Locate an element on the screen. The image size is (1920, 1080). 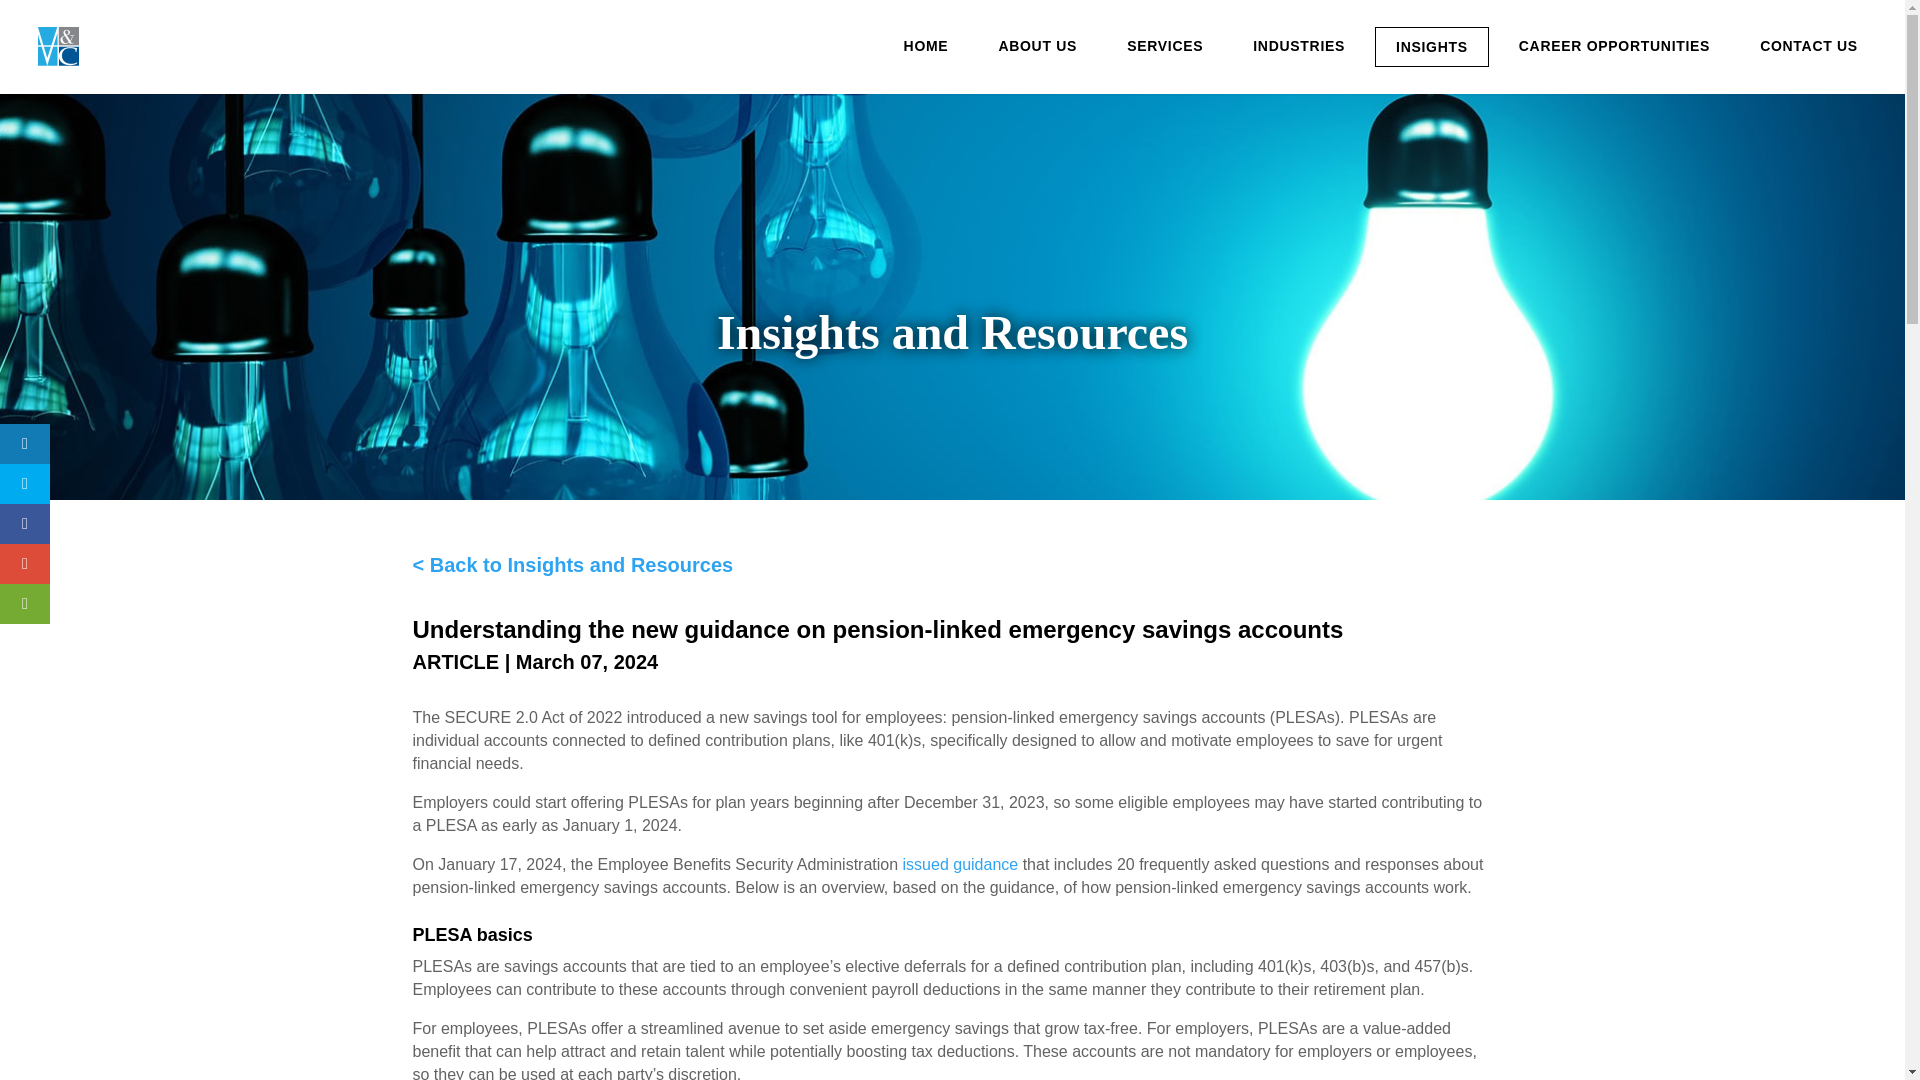
HOME is located at coordinates (926, 46).